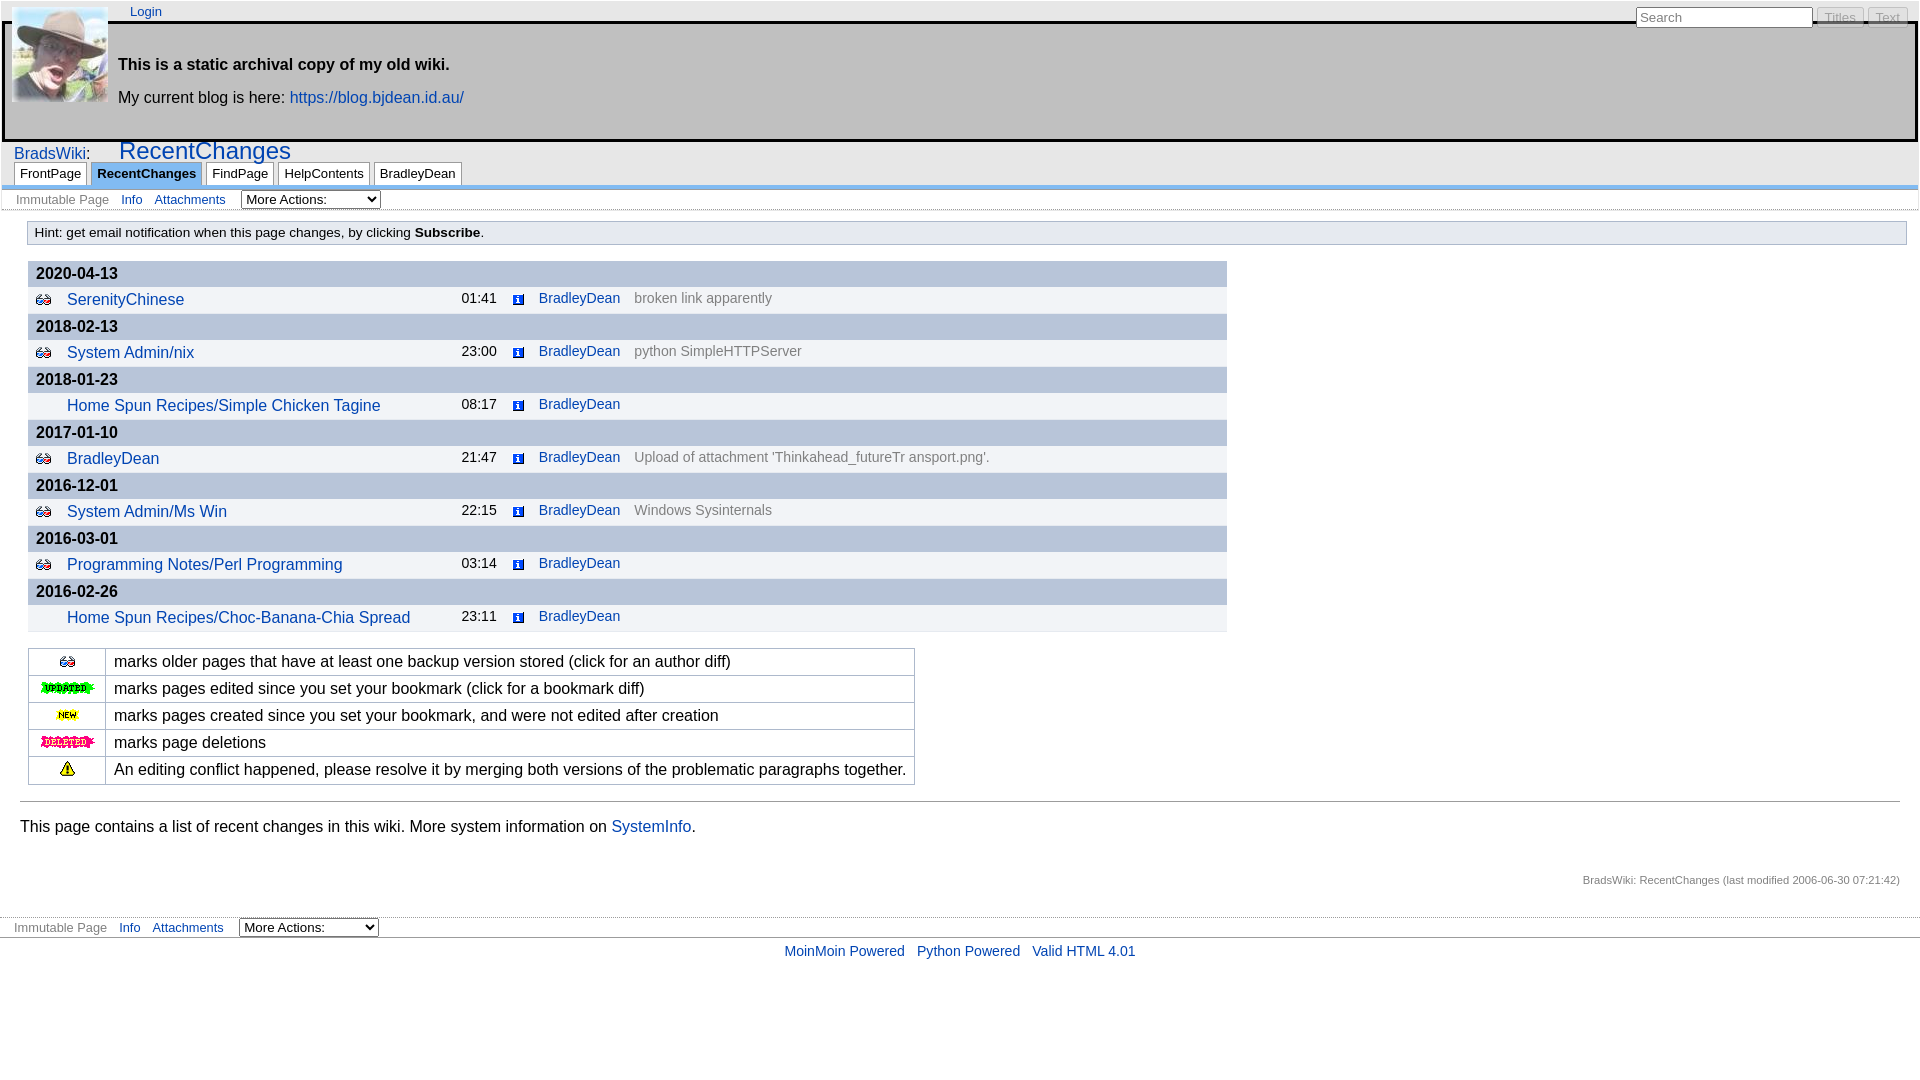 Image resolution: width=1920 pixels, height=1080 pixels. What do you see at coordinates (418, 174) in the screenshot?
I see `BradleyDean` at bounding box center [418, 174].